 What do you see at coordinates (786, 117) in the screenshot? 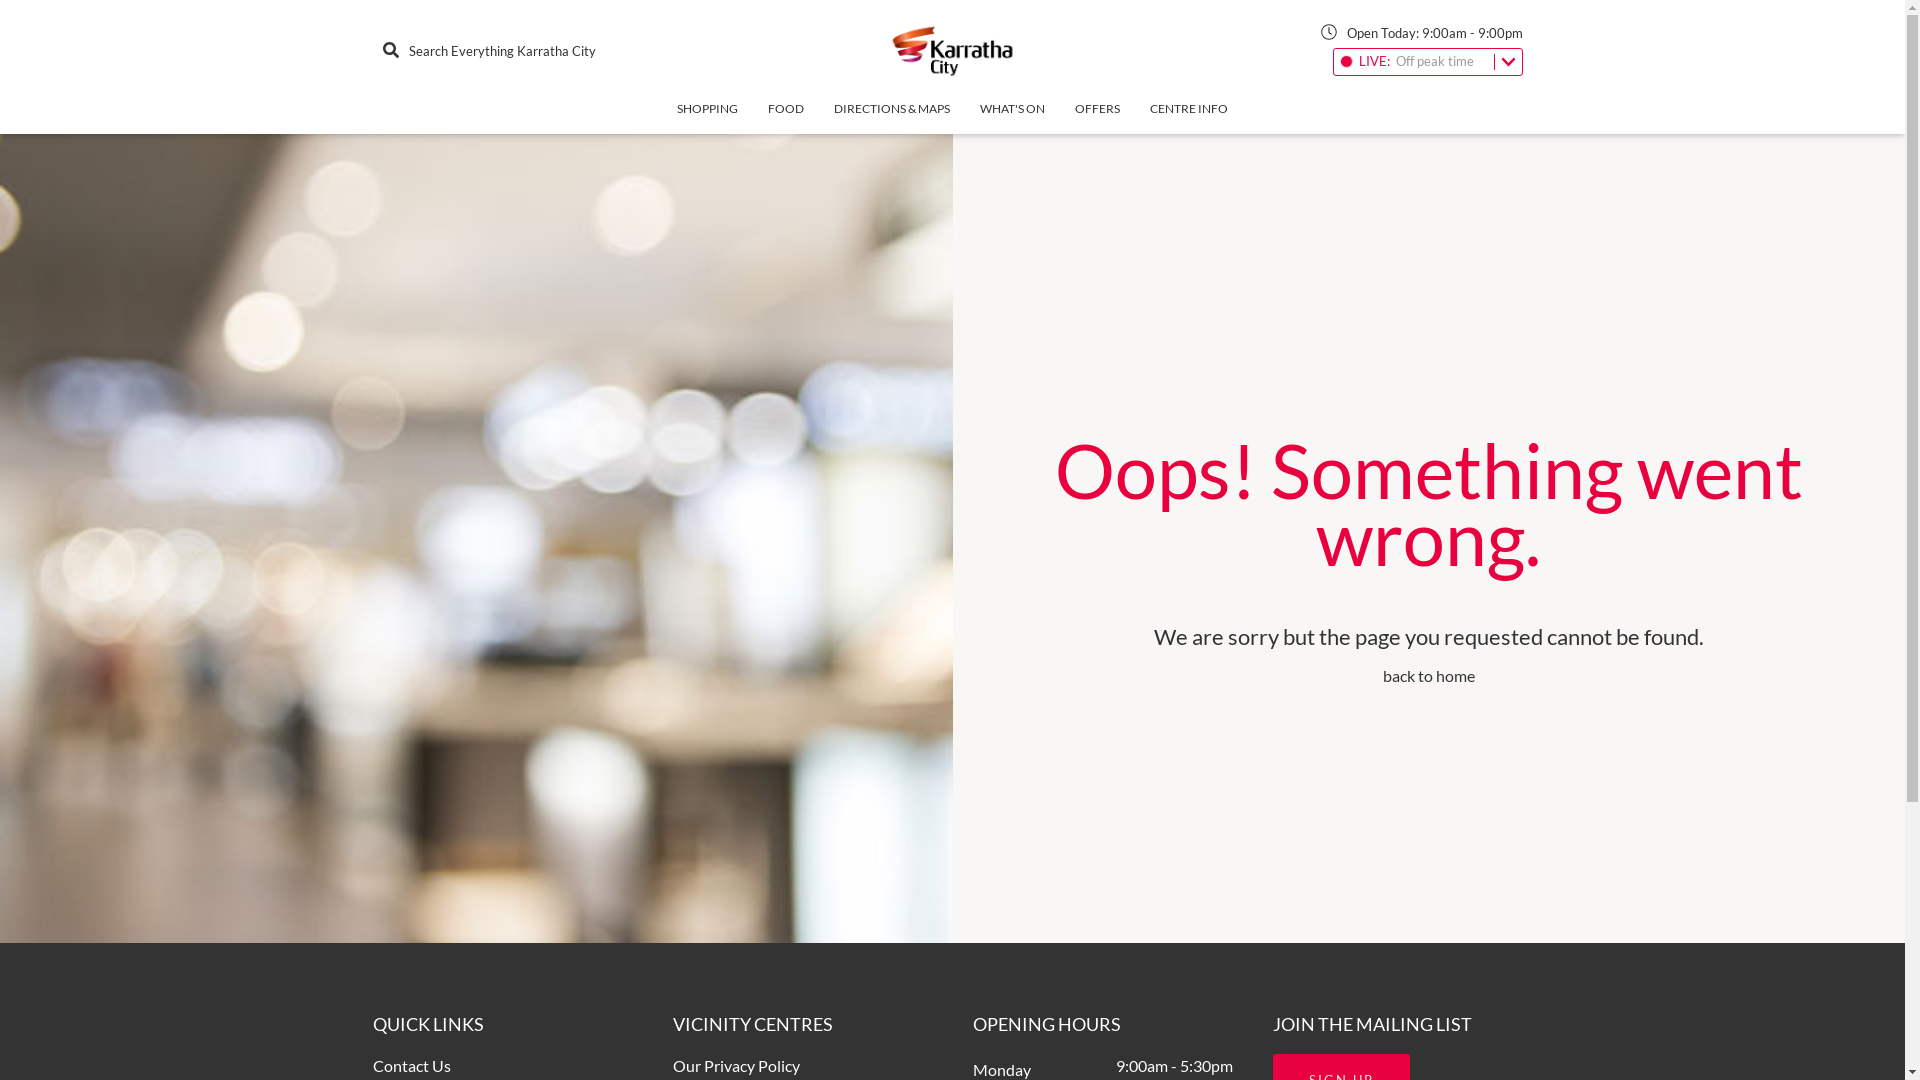
I see `FOOD` at bounding box center [786, 117].